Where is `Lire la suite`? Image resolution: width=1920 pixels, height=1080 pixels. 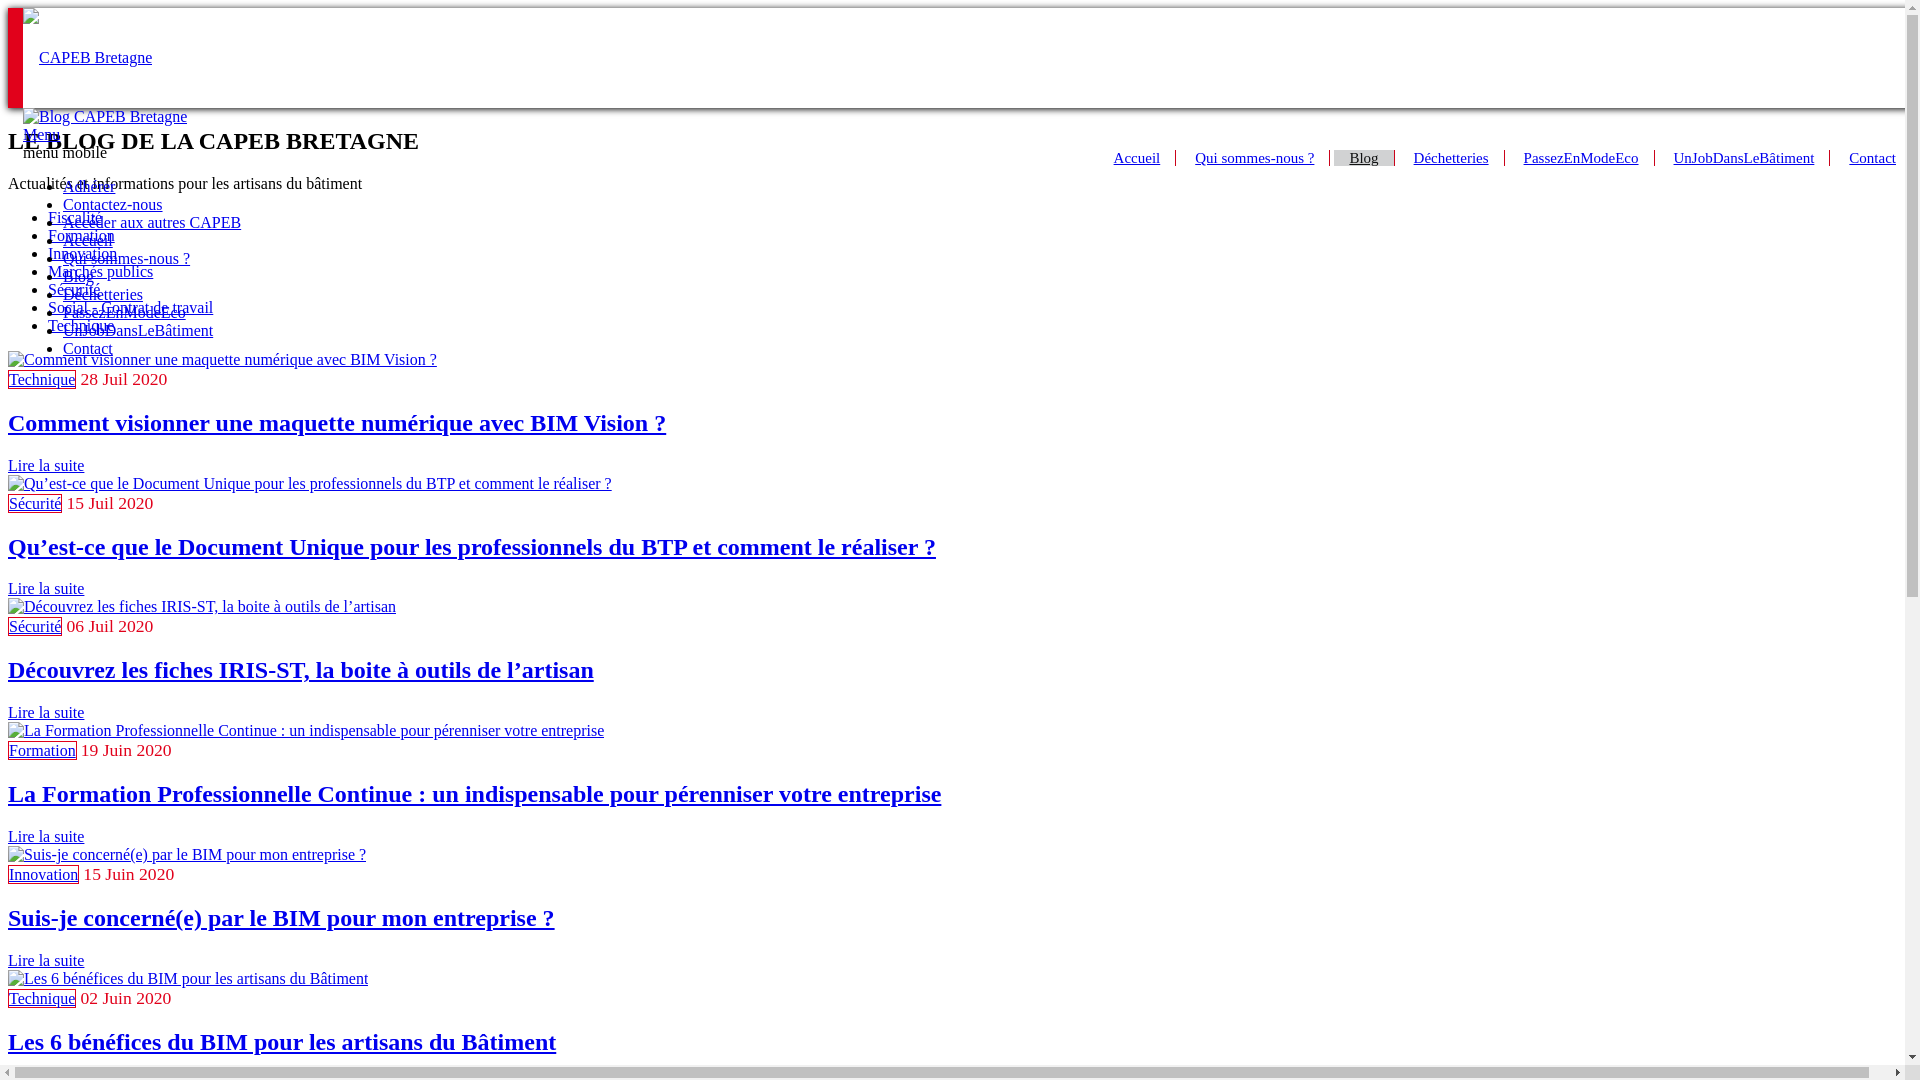 Lire la suite is located at coordinates (46, 836).